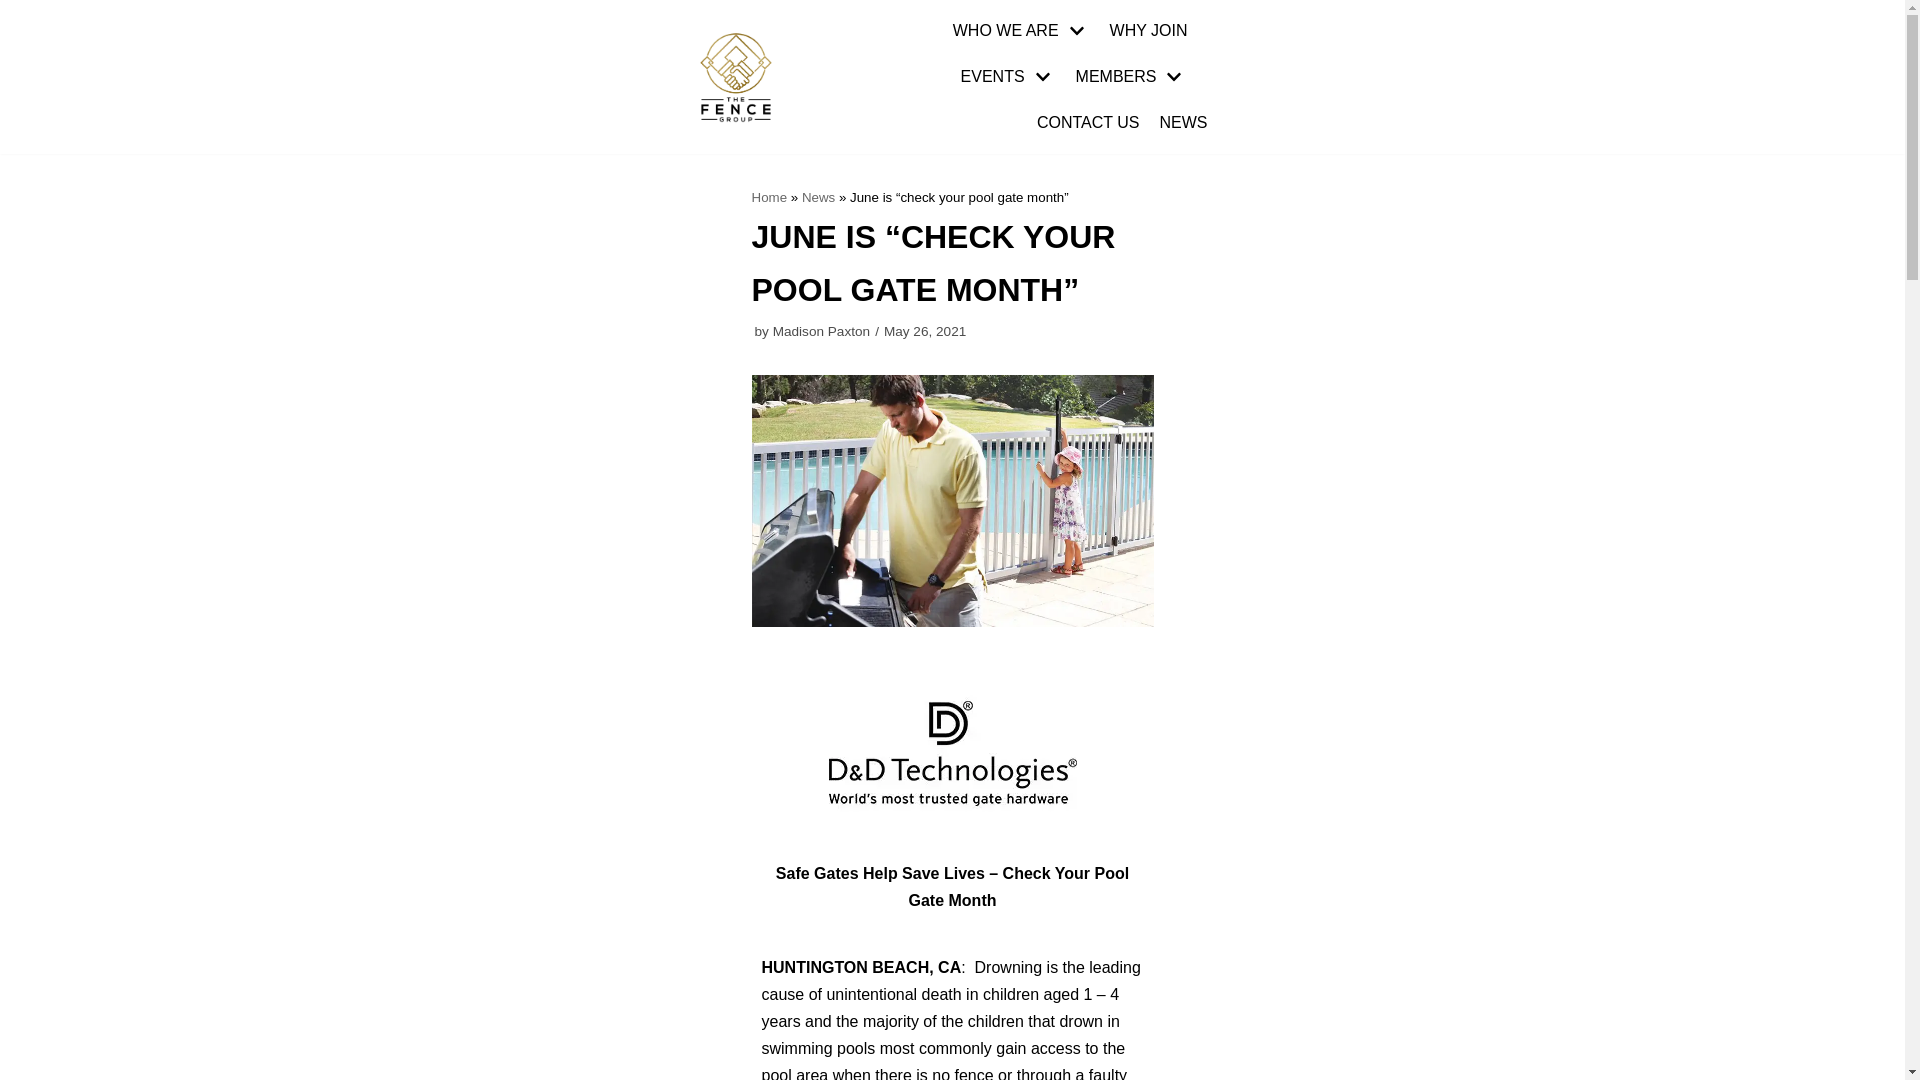  What do you see at coordinates (1008, 76) in the screenshot?
I see `EVENTS` at bounding box center [1008, 76].